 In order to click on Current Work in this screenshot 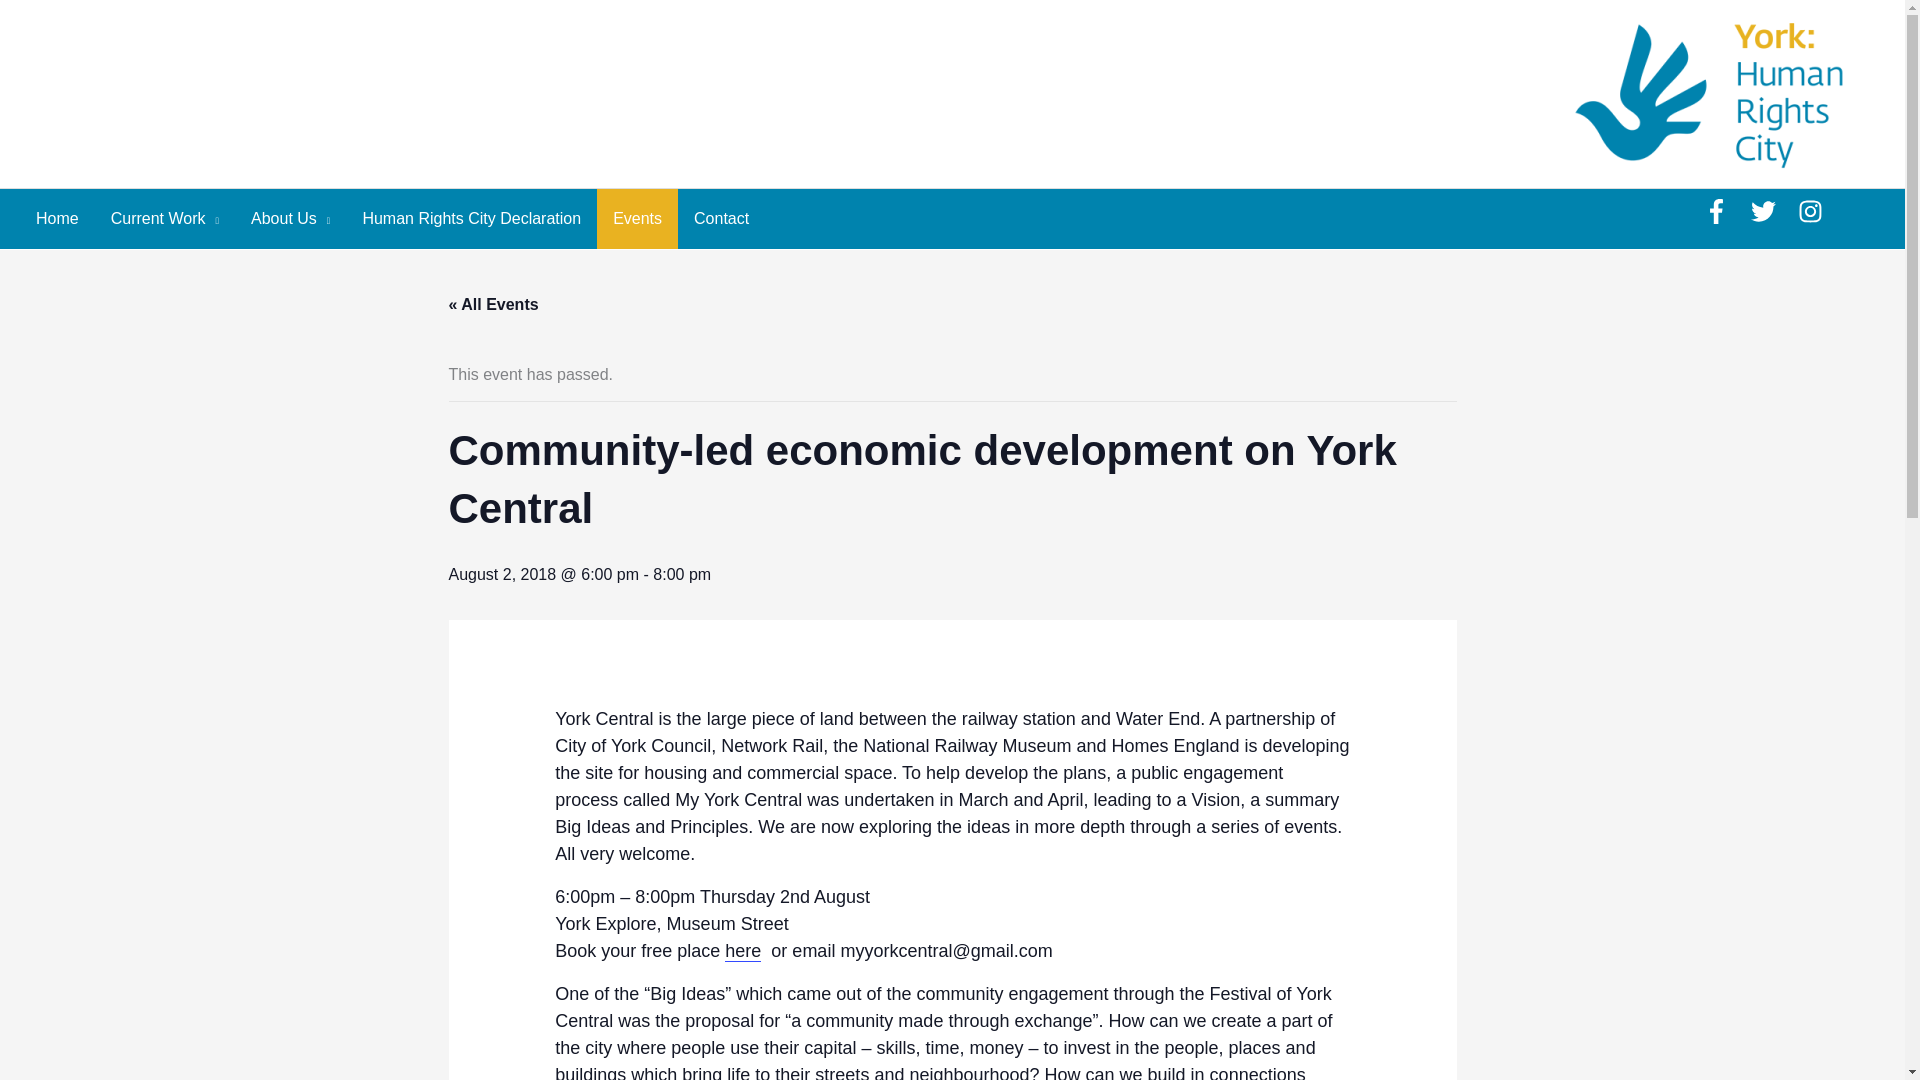, I will do `click(164, 219)`.